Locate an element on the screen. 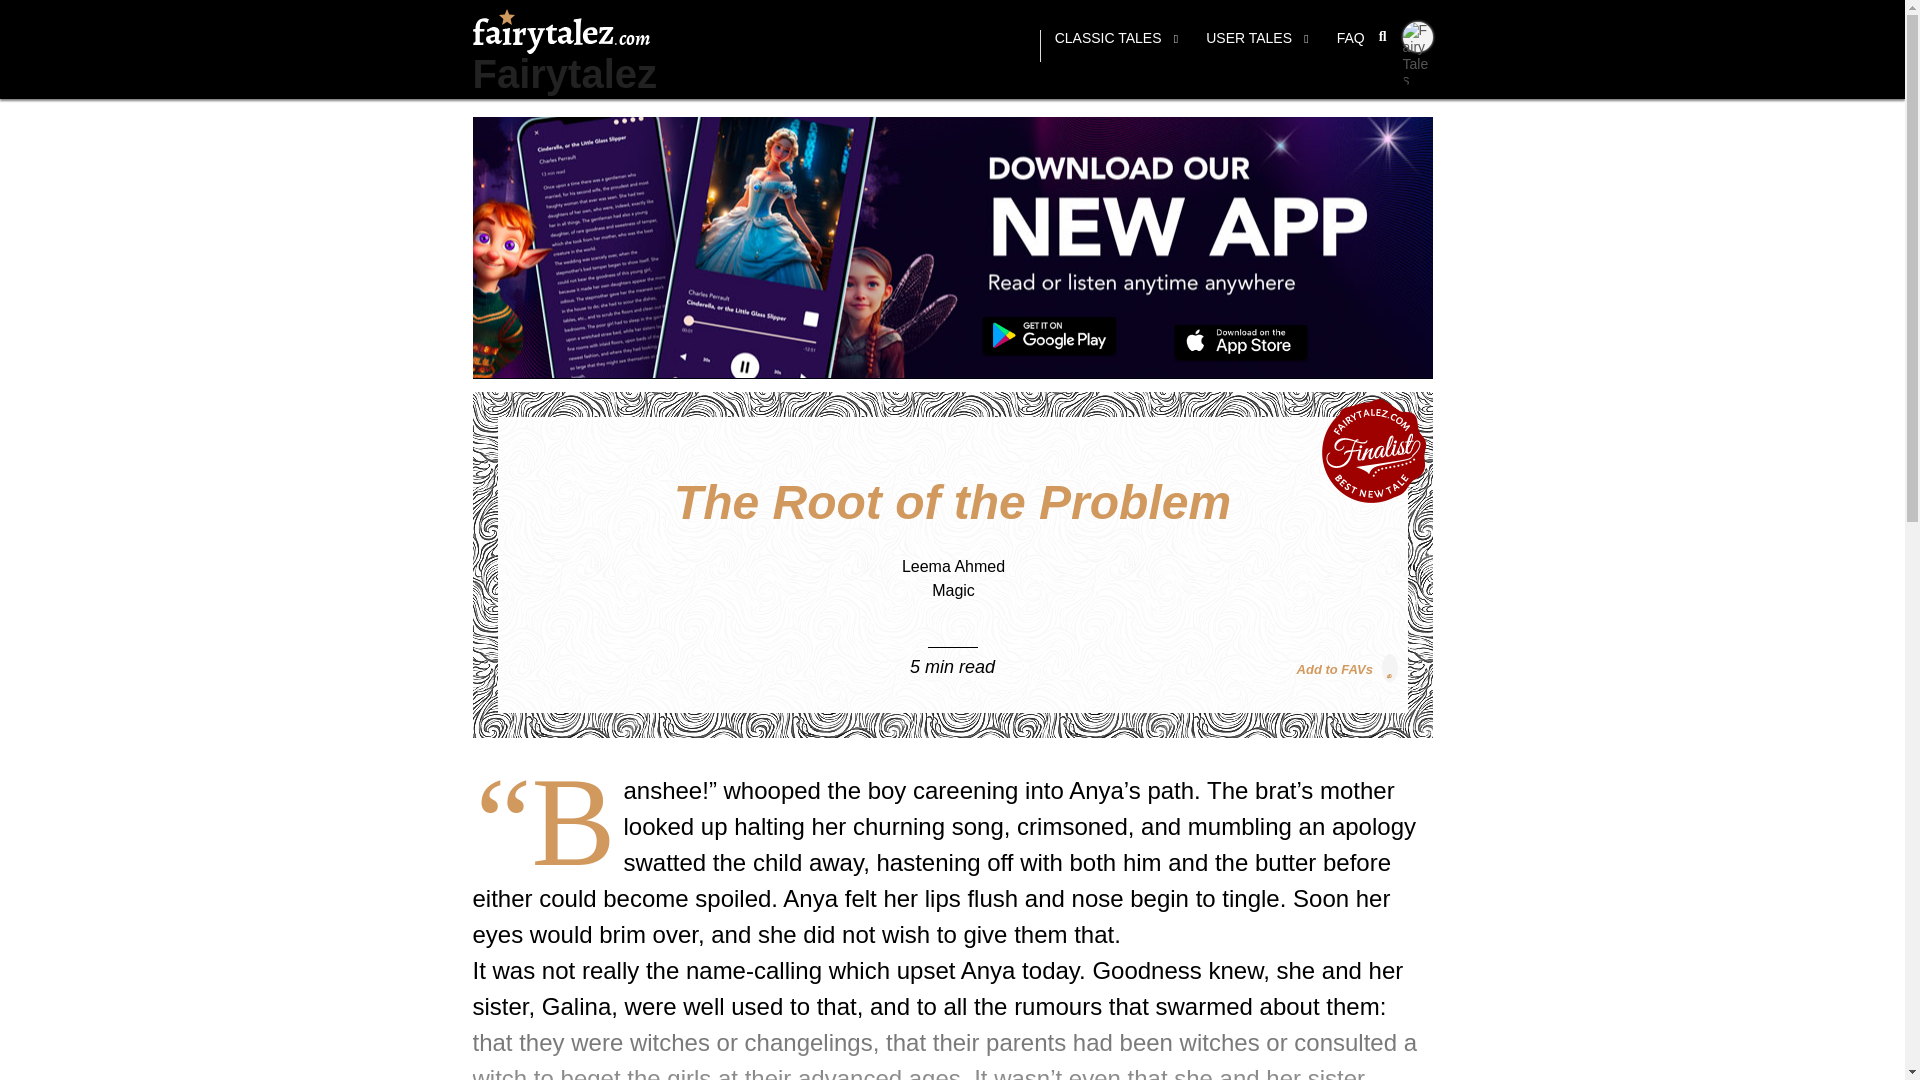  Fairytalez is located at coordinates (564, 74).